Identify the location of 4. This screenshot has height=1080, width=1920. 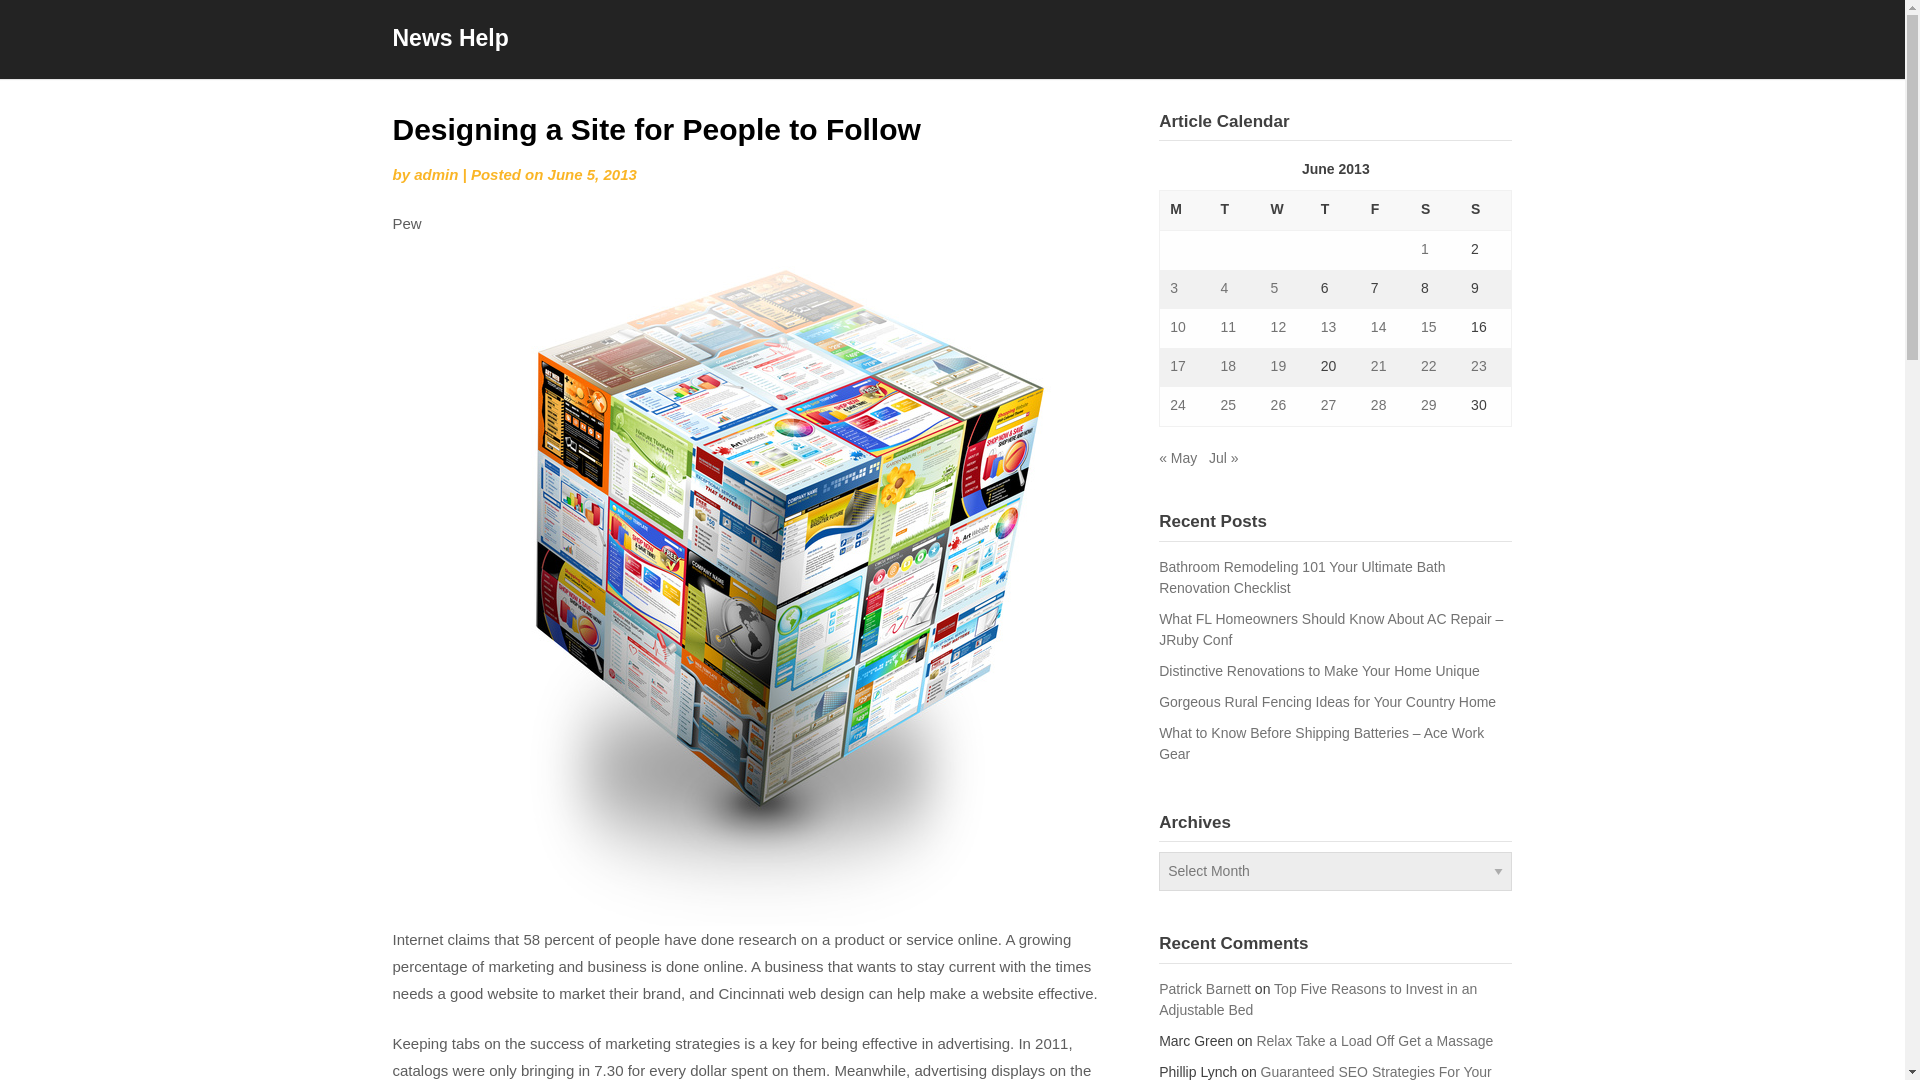
(1224, 287).